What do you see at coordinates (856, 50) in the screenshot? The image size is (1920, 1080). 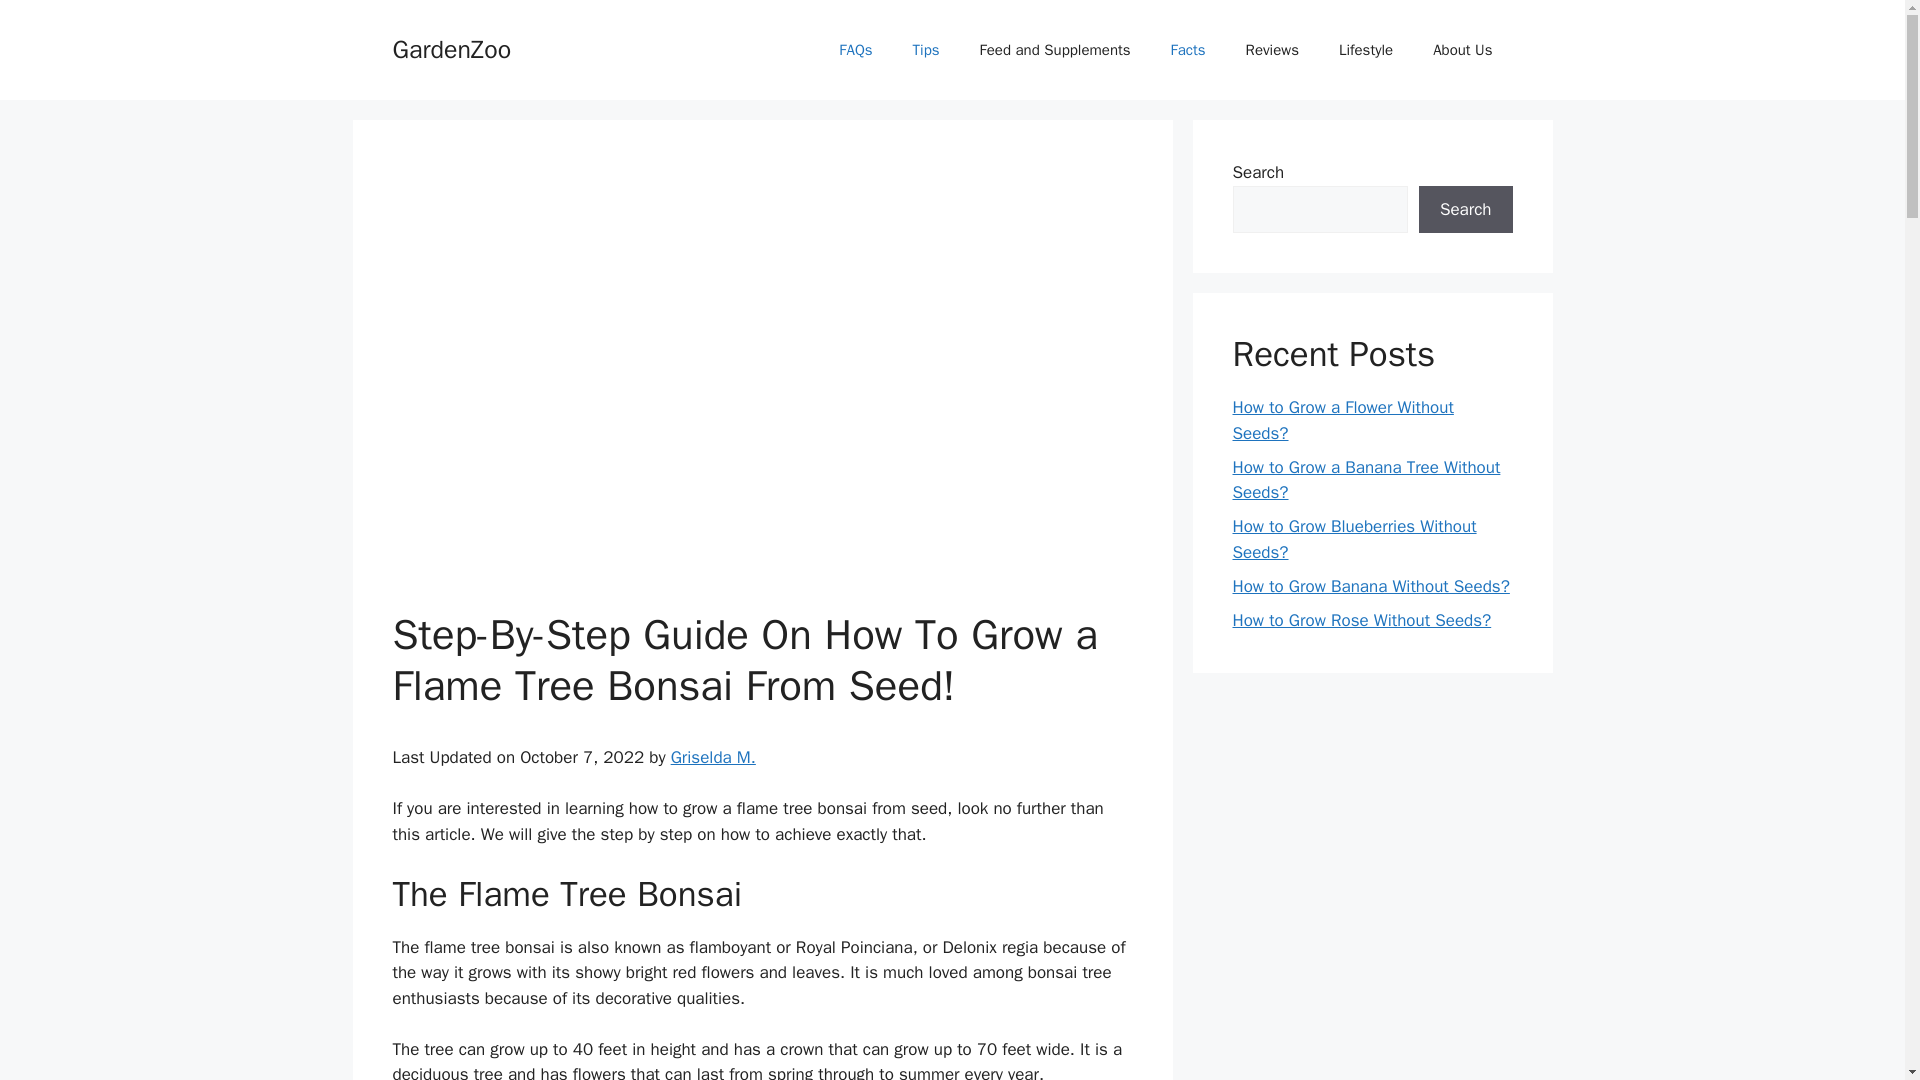 I see `FAQs` at bounding box center [856, 50].